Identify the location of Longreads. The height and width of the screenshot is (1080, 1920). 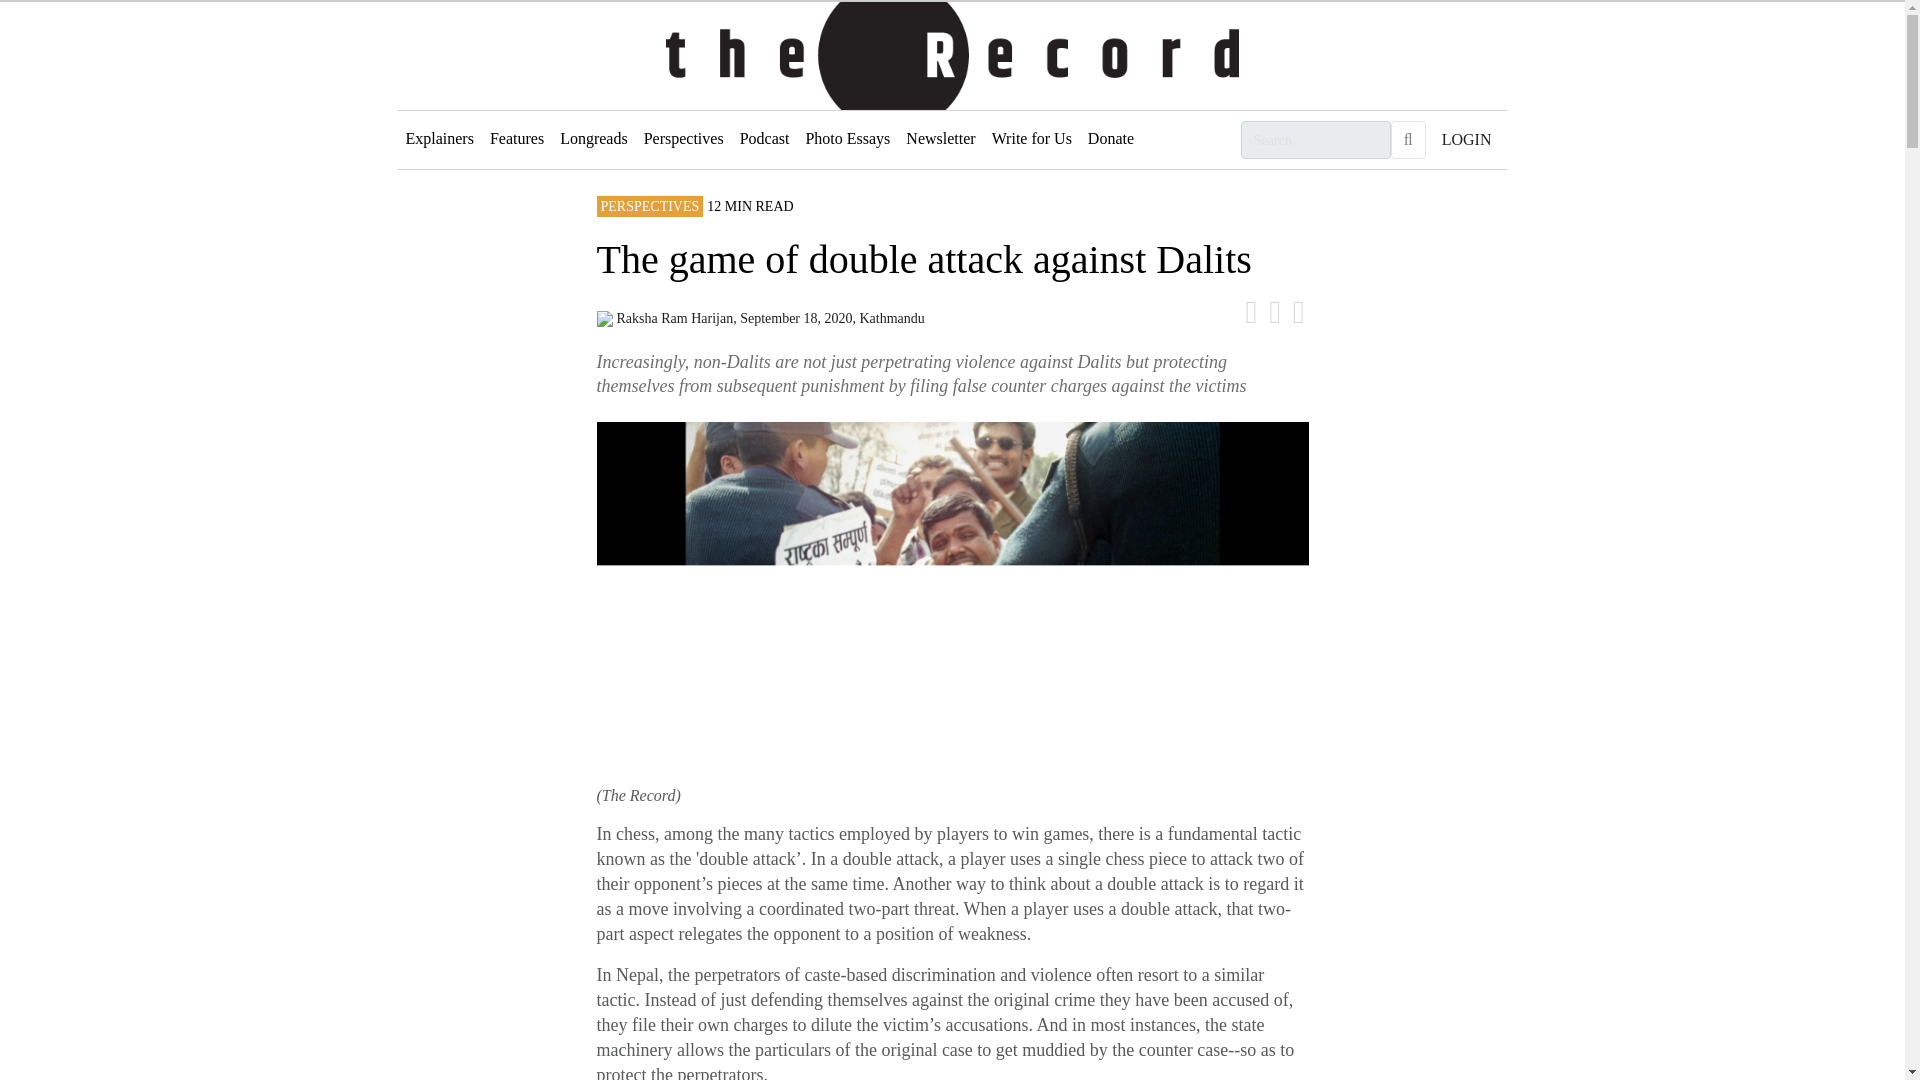
(594, 139).